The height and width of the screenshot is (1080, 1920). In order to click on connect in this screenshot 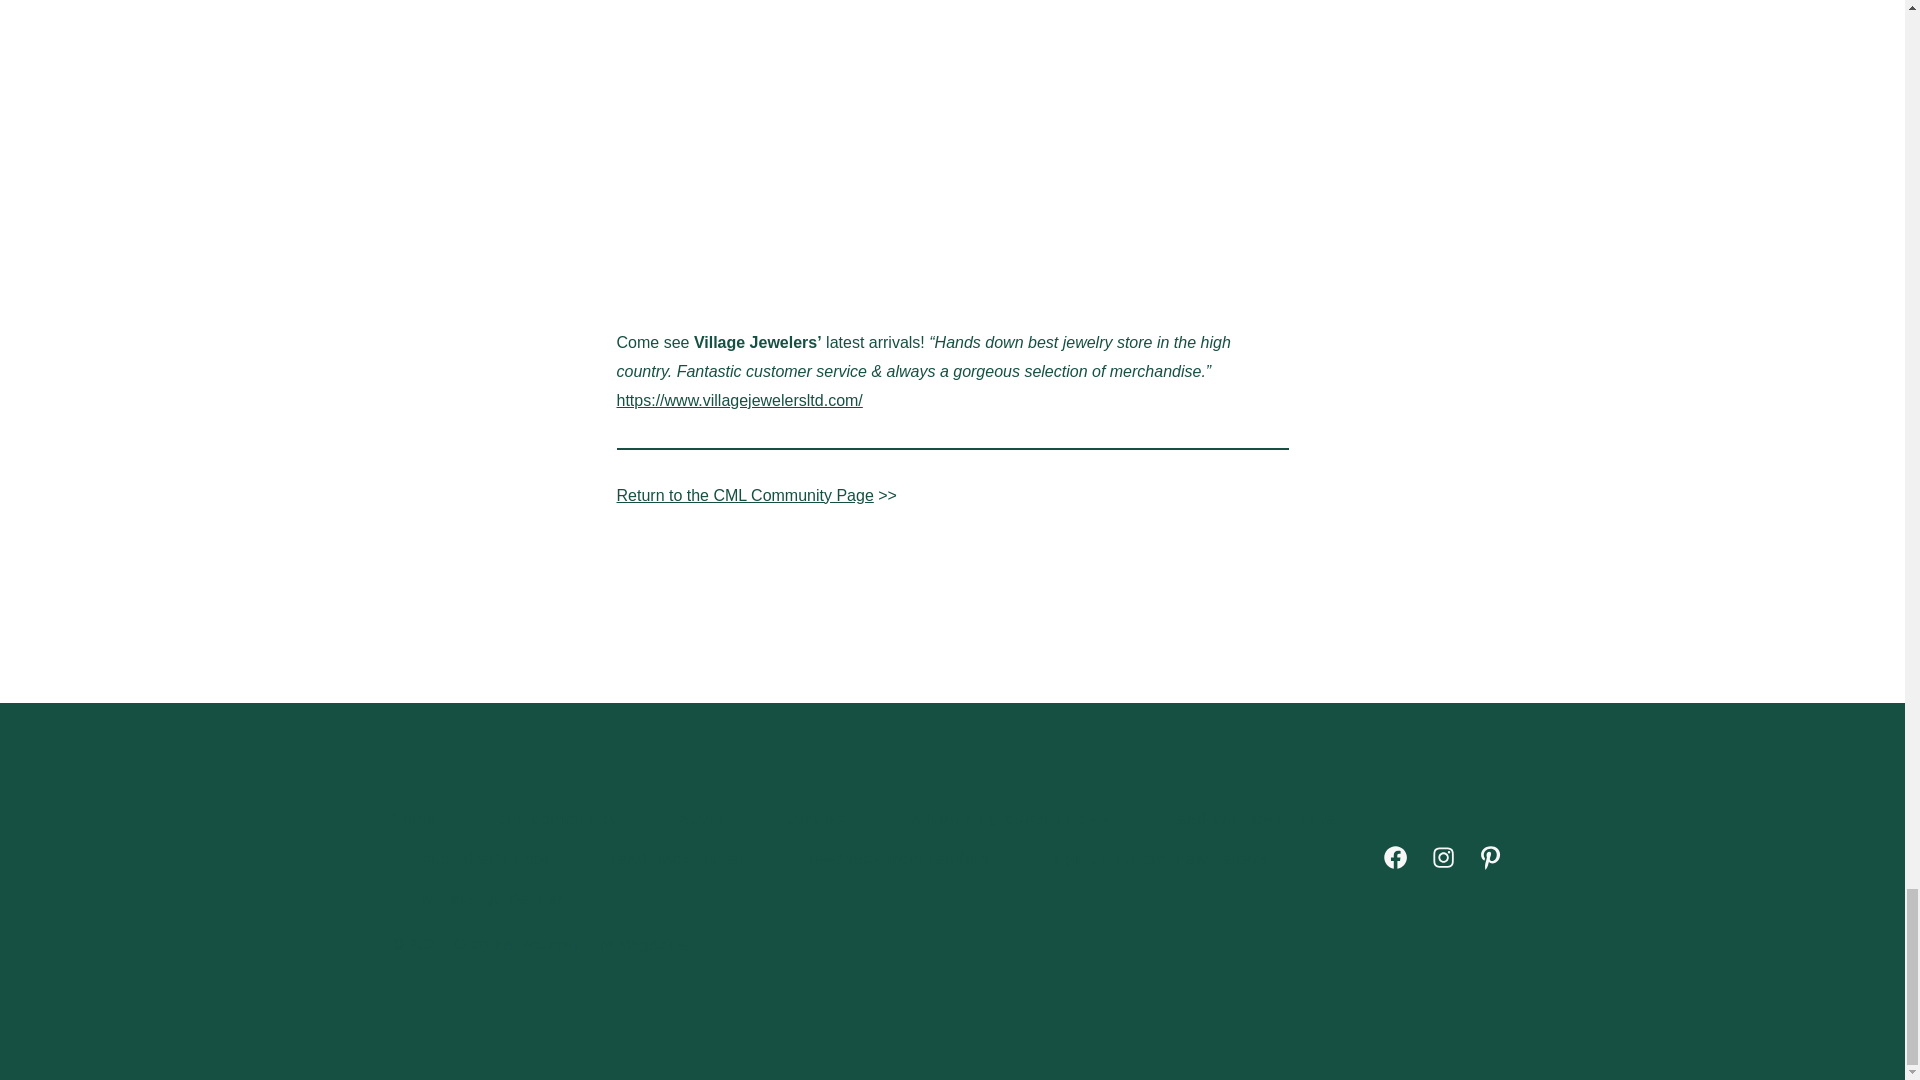, I will do `click(816, 819)`.